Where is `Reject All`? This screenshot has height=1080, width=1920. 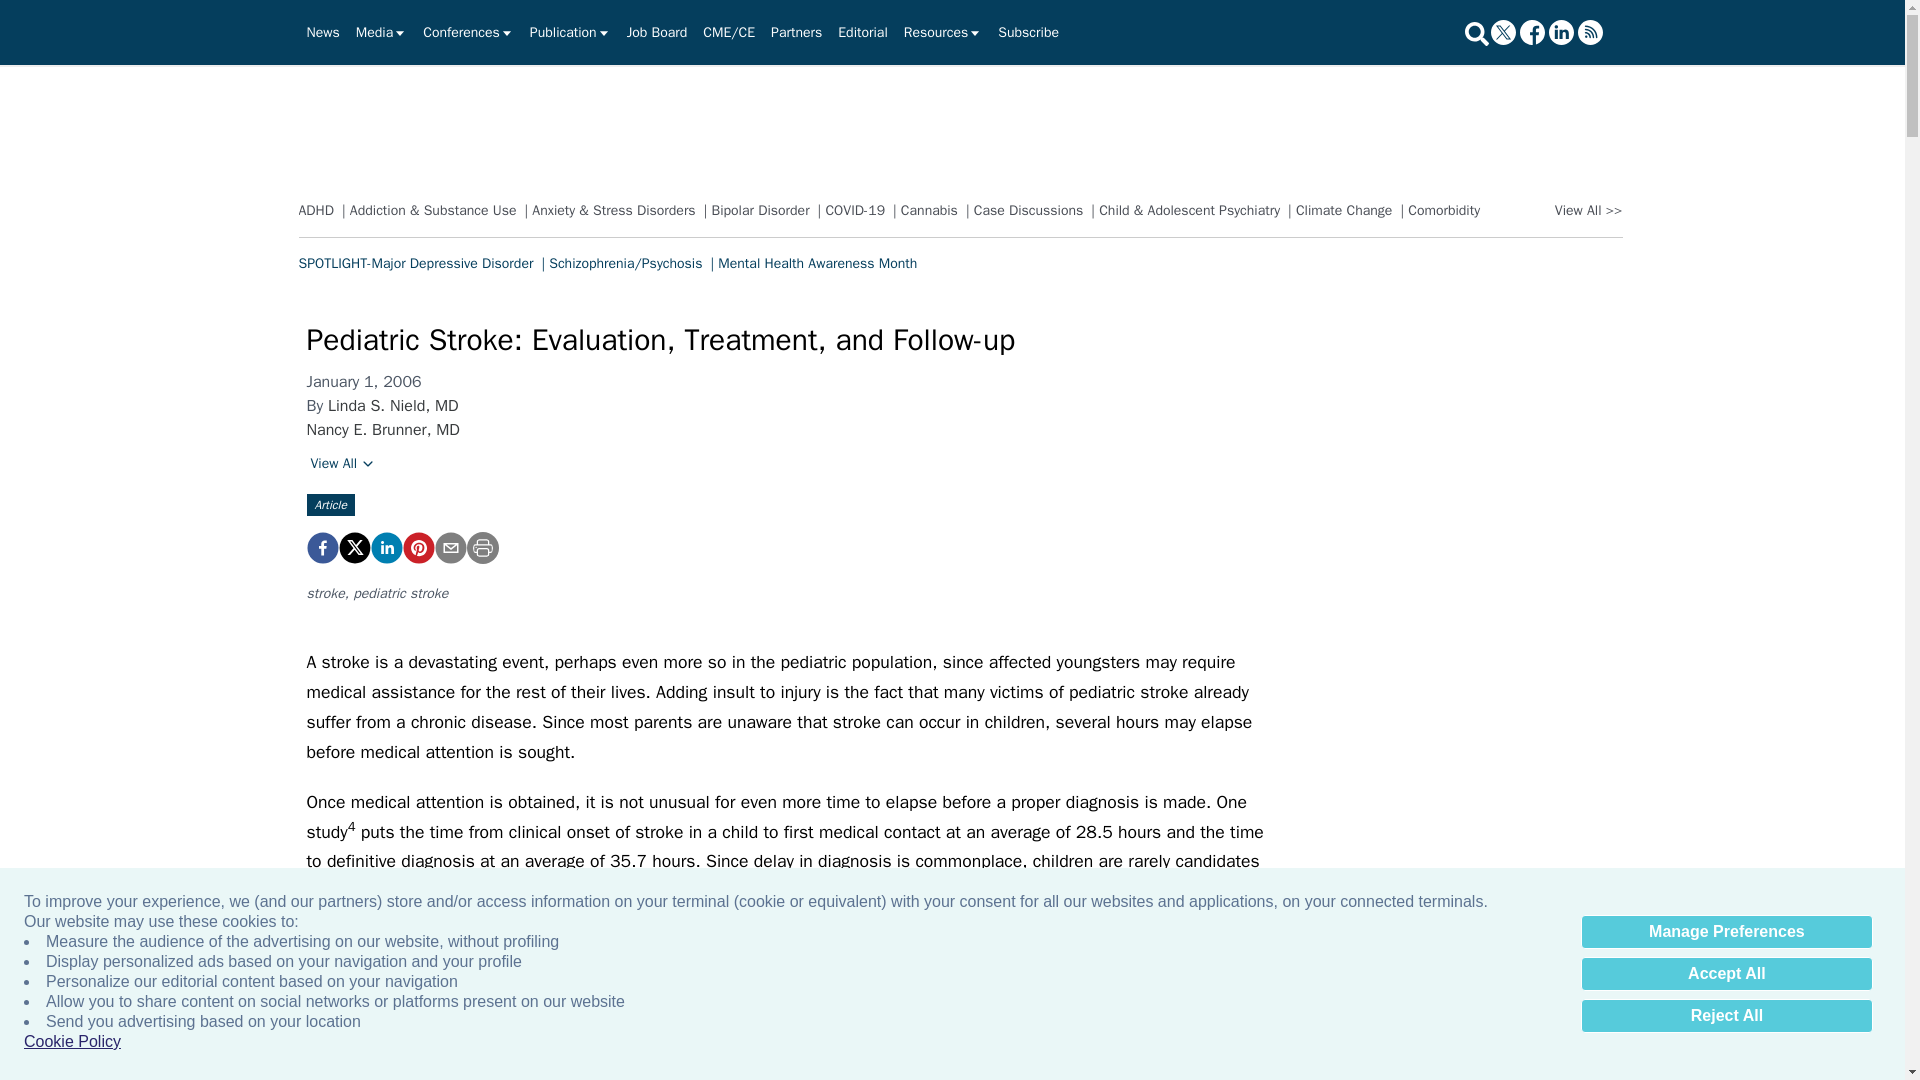 Reject All is located at coordinates (1726, 1016).